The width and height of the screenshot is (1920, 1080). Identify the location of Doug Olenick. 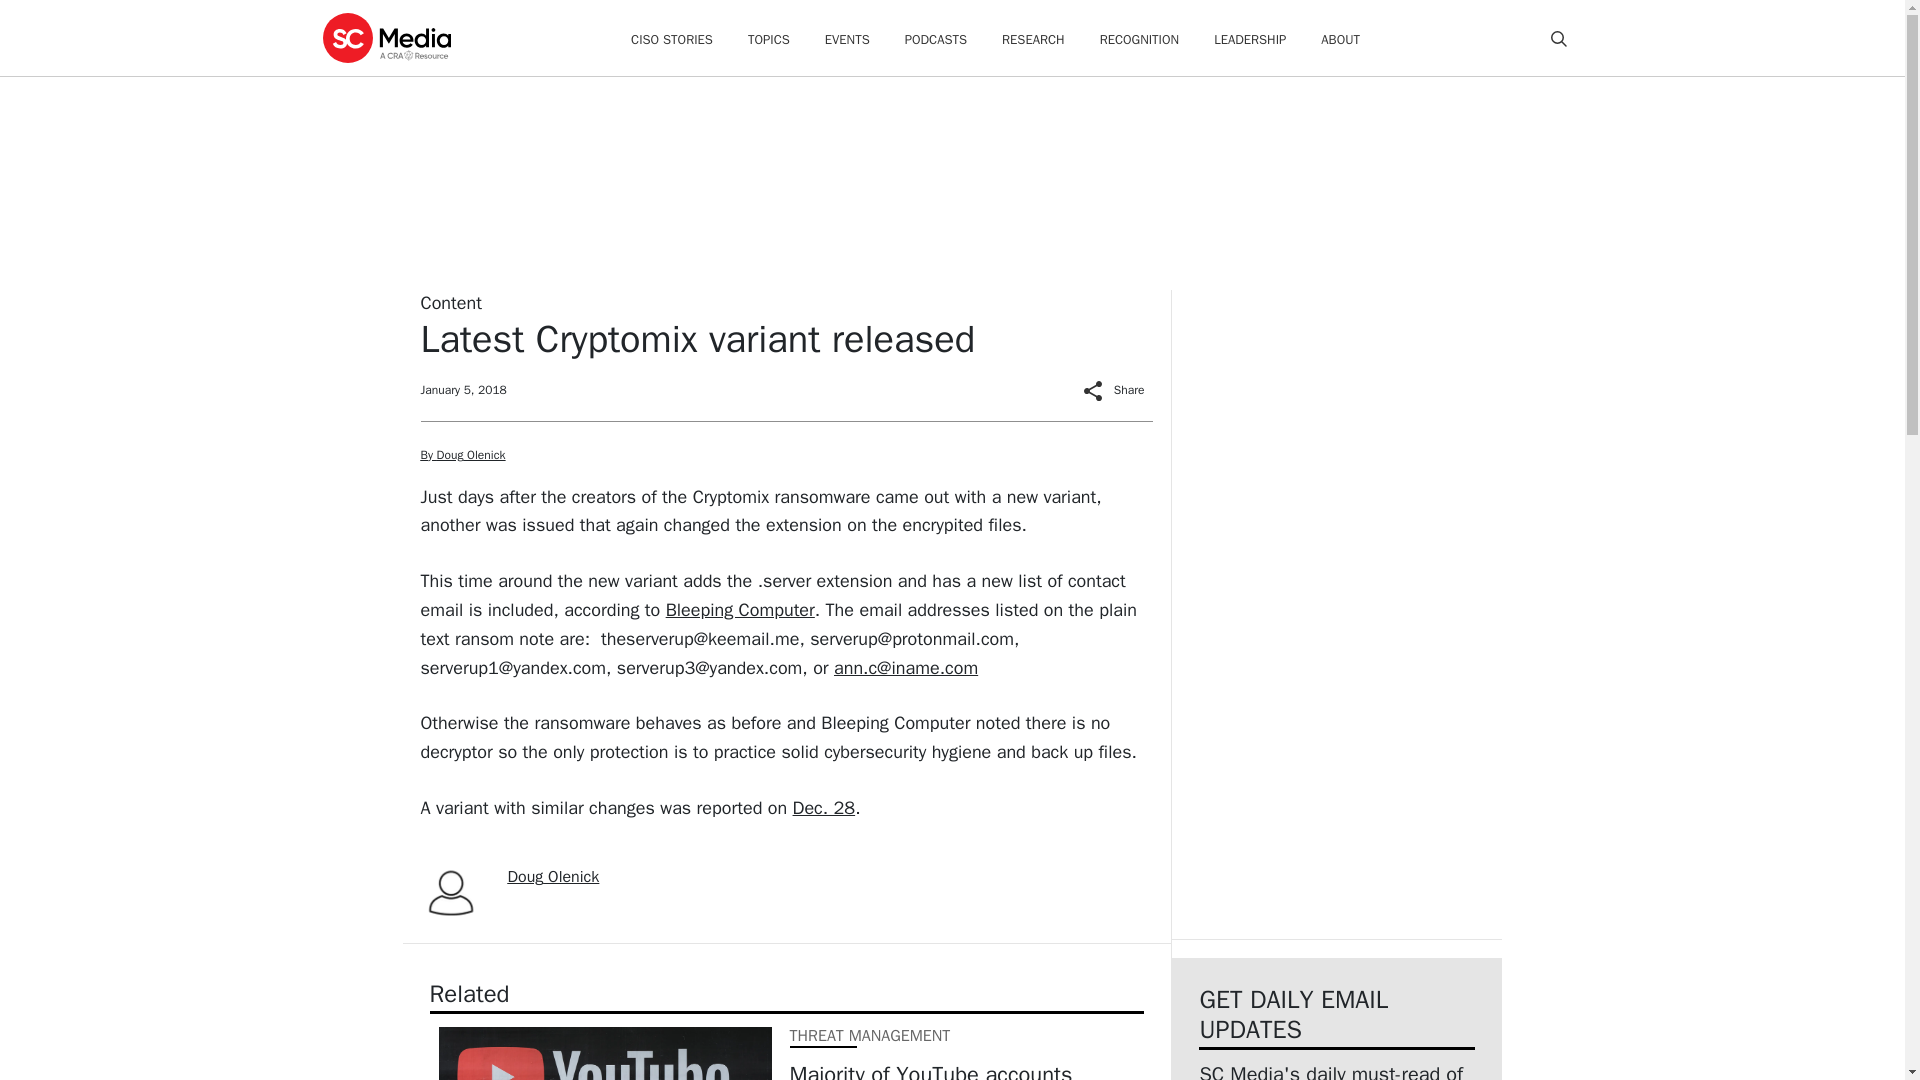
(554, 876).